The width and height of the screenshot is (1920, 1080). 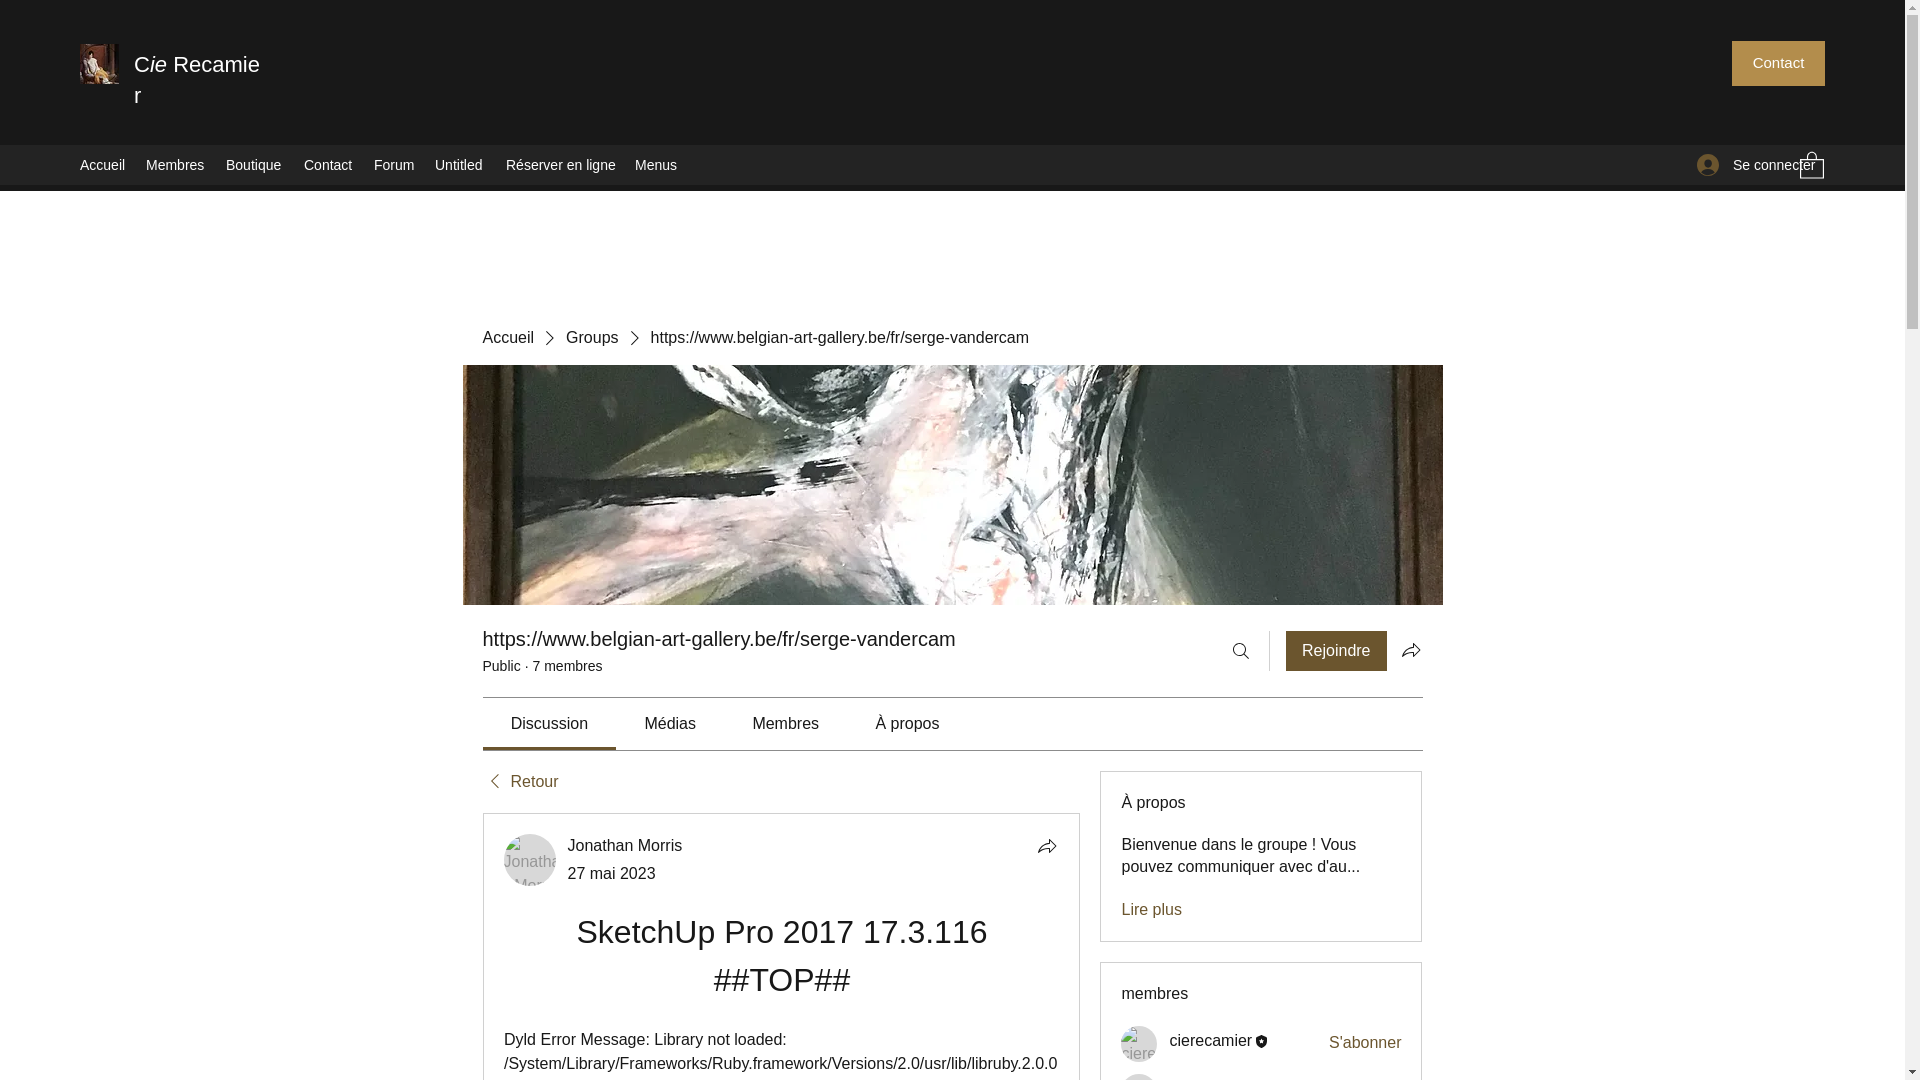 What do you see at coordinates (656, 165) in the screenshot?
I see `Menus` at bounding box center [656, 165].